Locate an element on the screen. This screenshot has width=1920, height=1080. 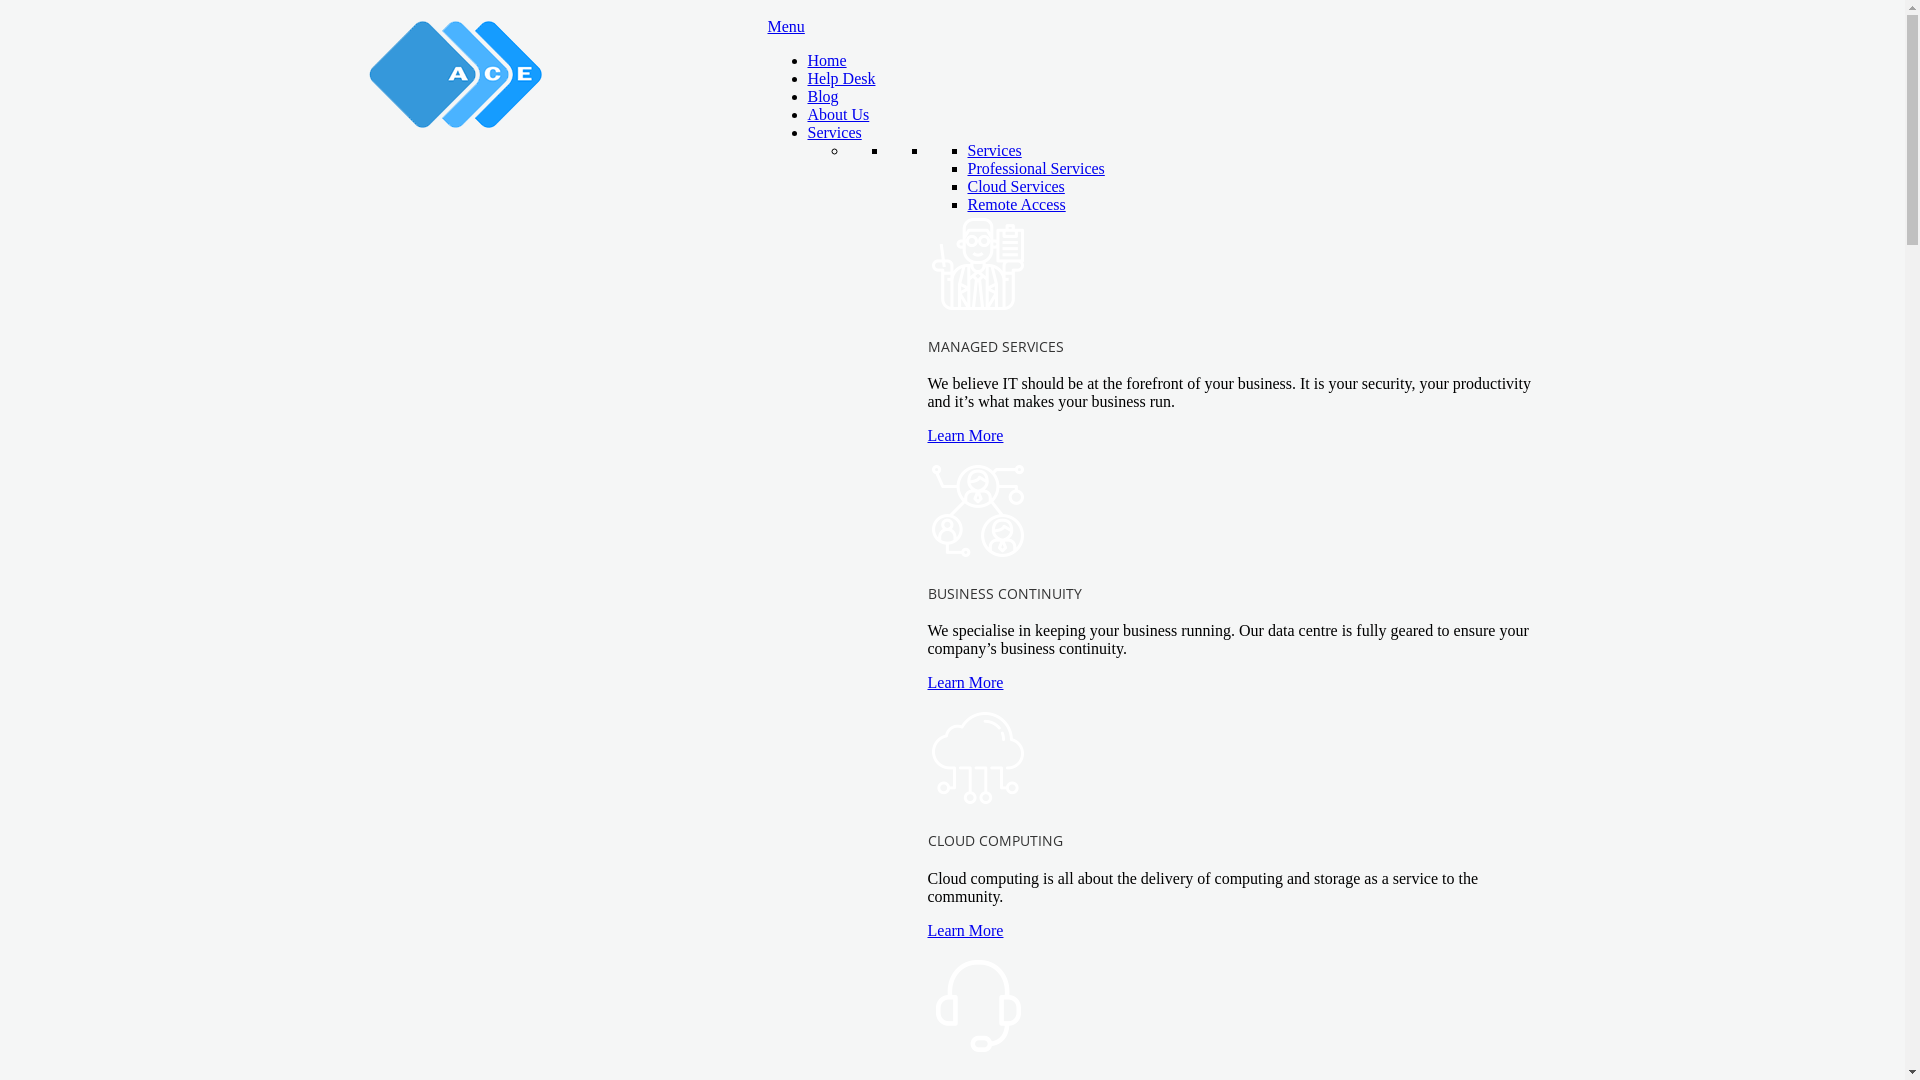
About Us is located at coordinates (839, 114).